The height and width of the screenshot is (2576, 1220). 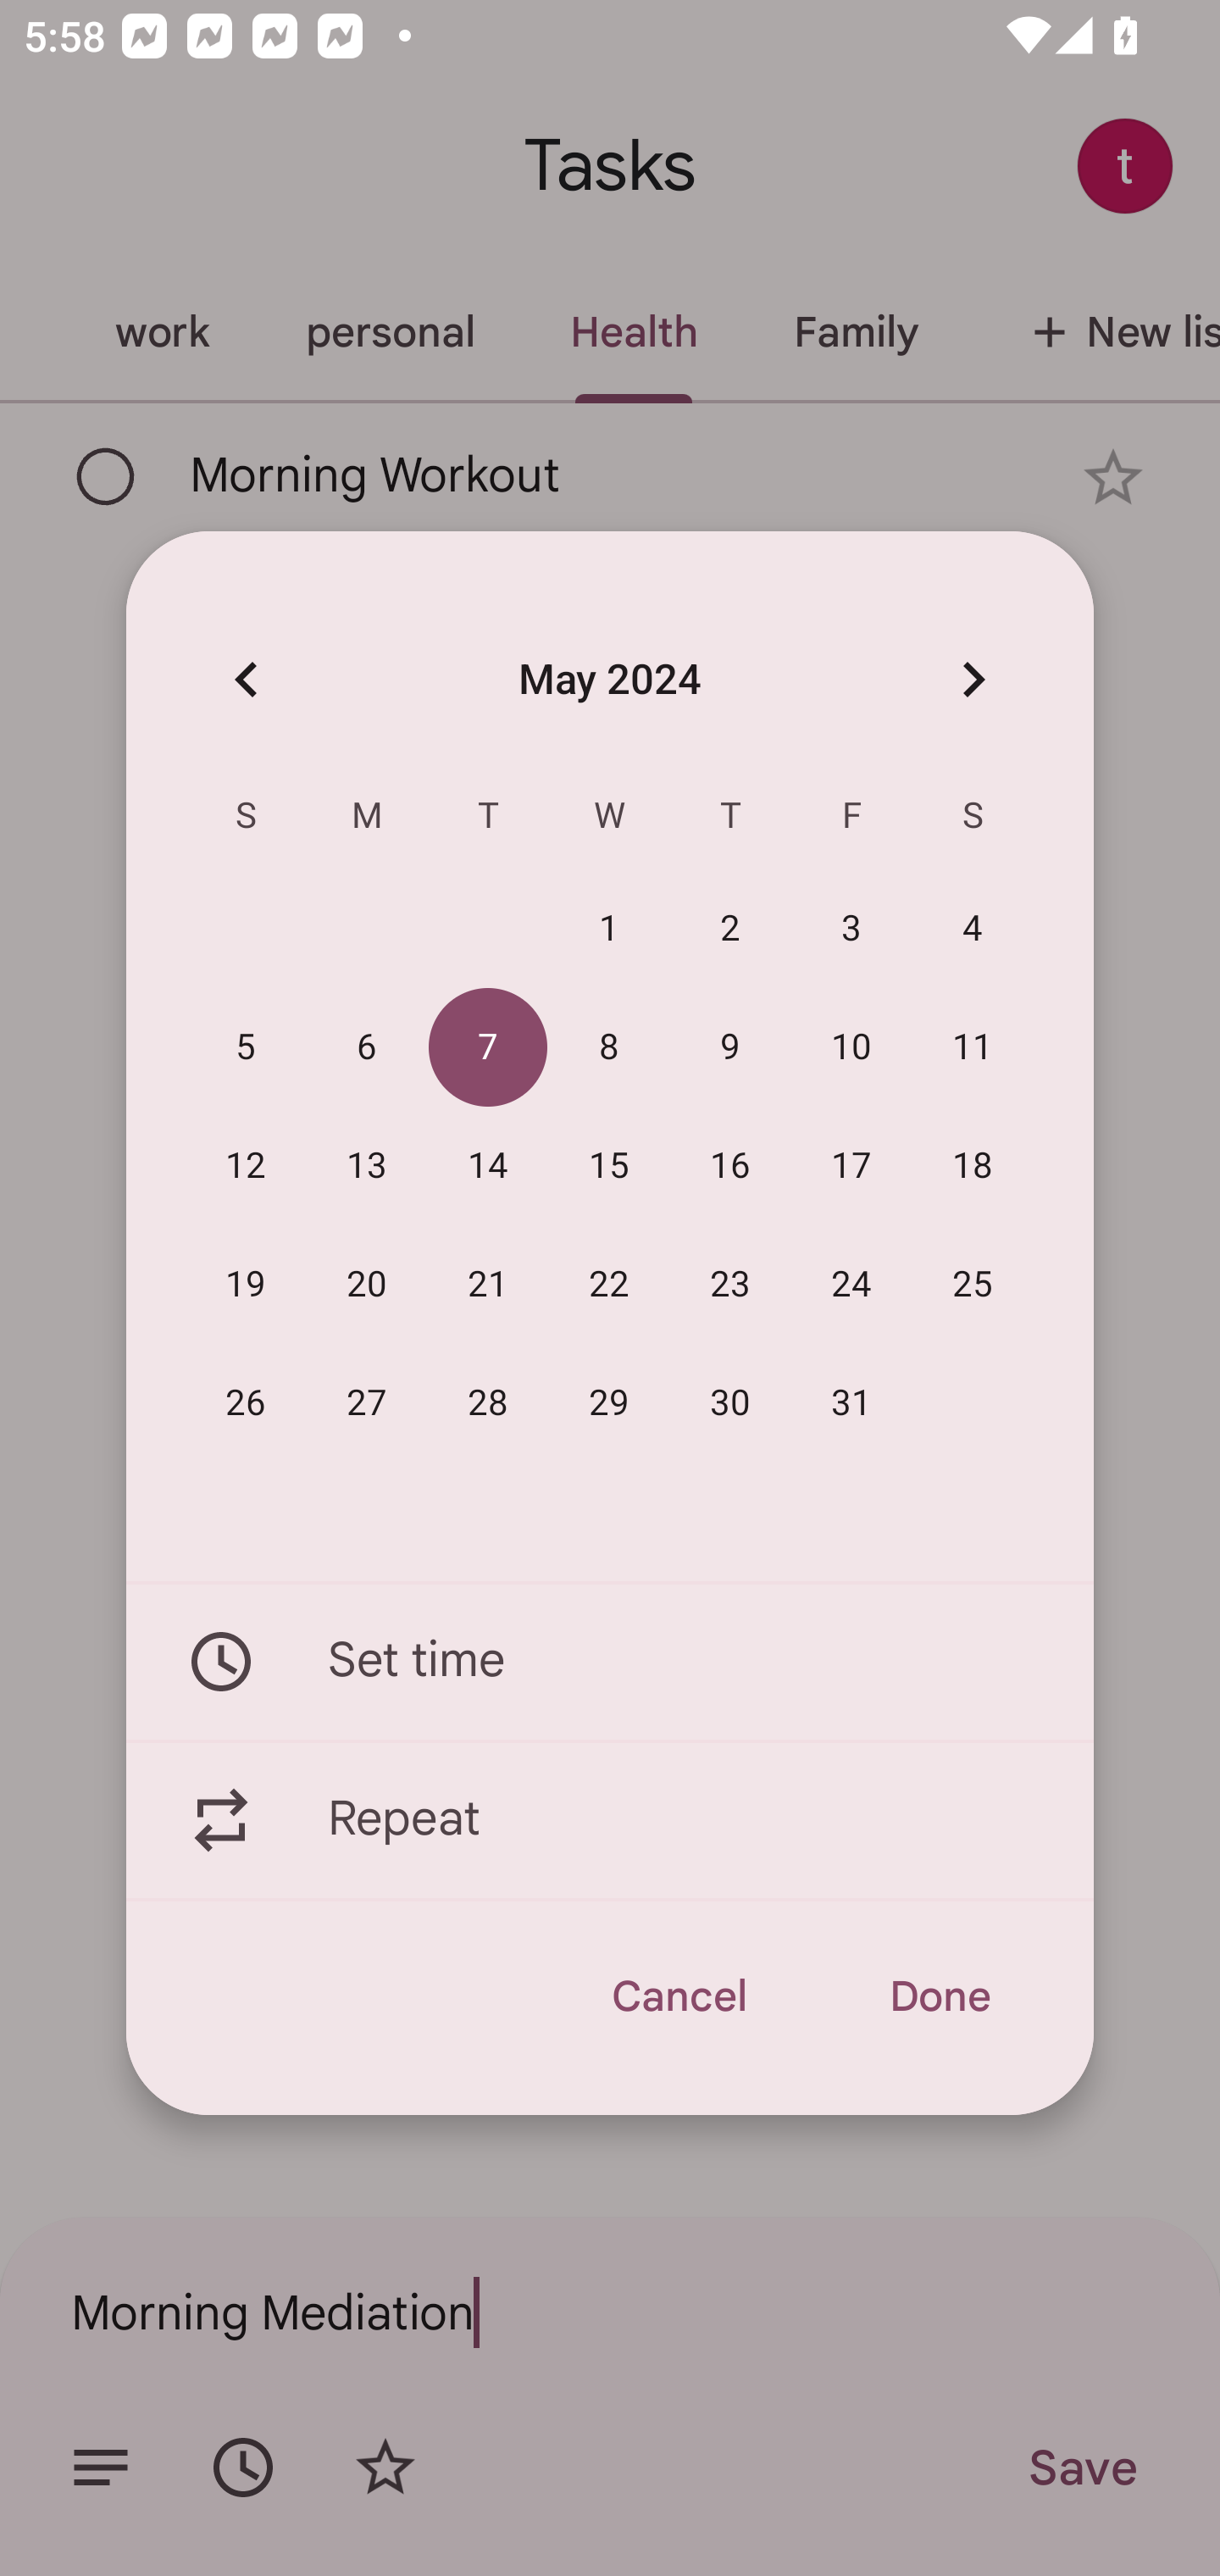 I want to click on 14 14 May 2024, so click(x=488, y=1167).